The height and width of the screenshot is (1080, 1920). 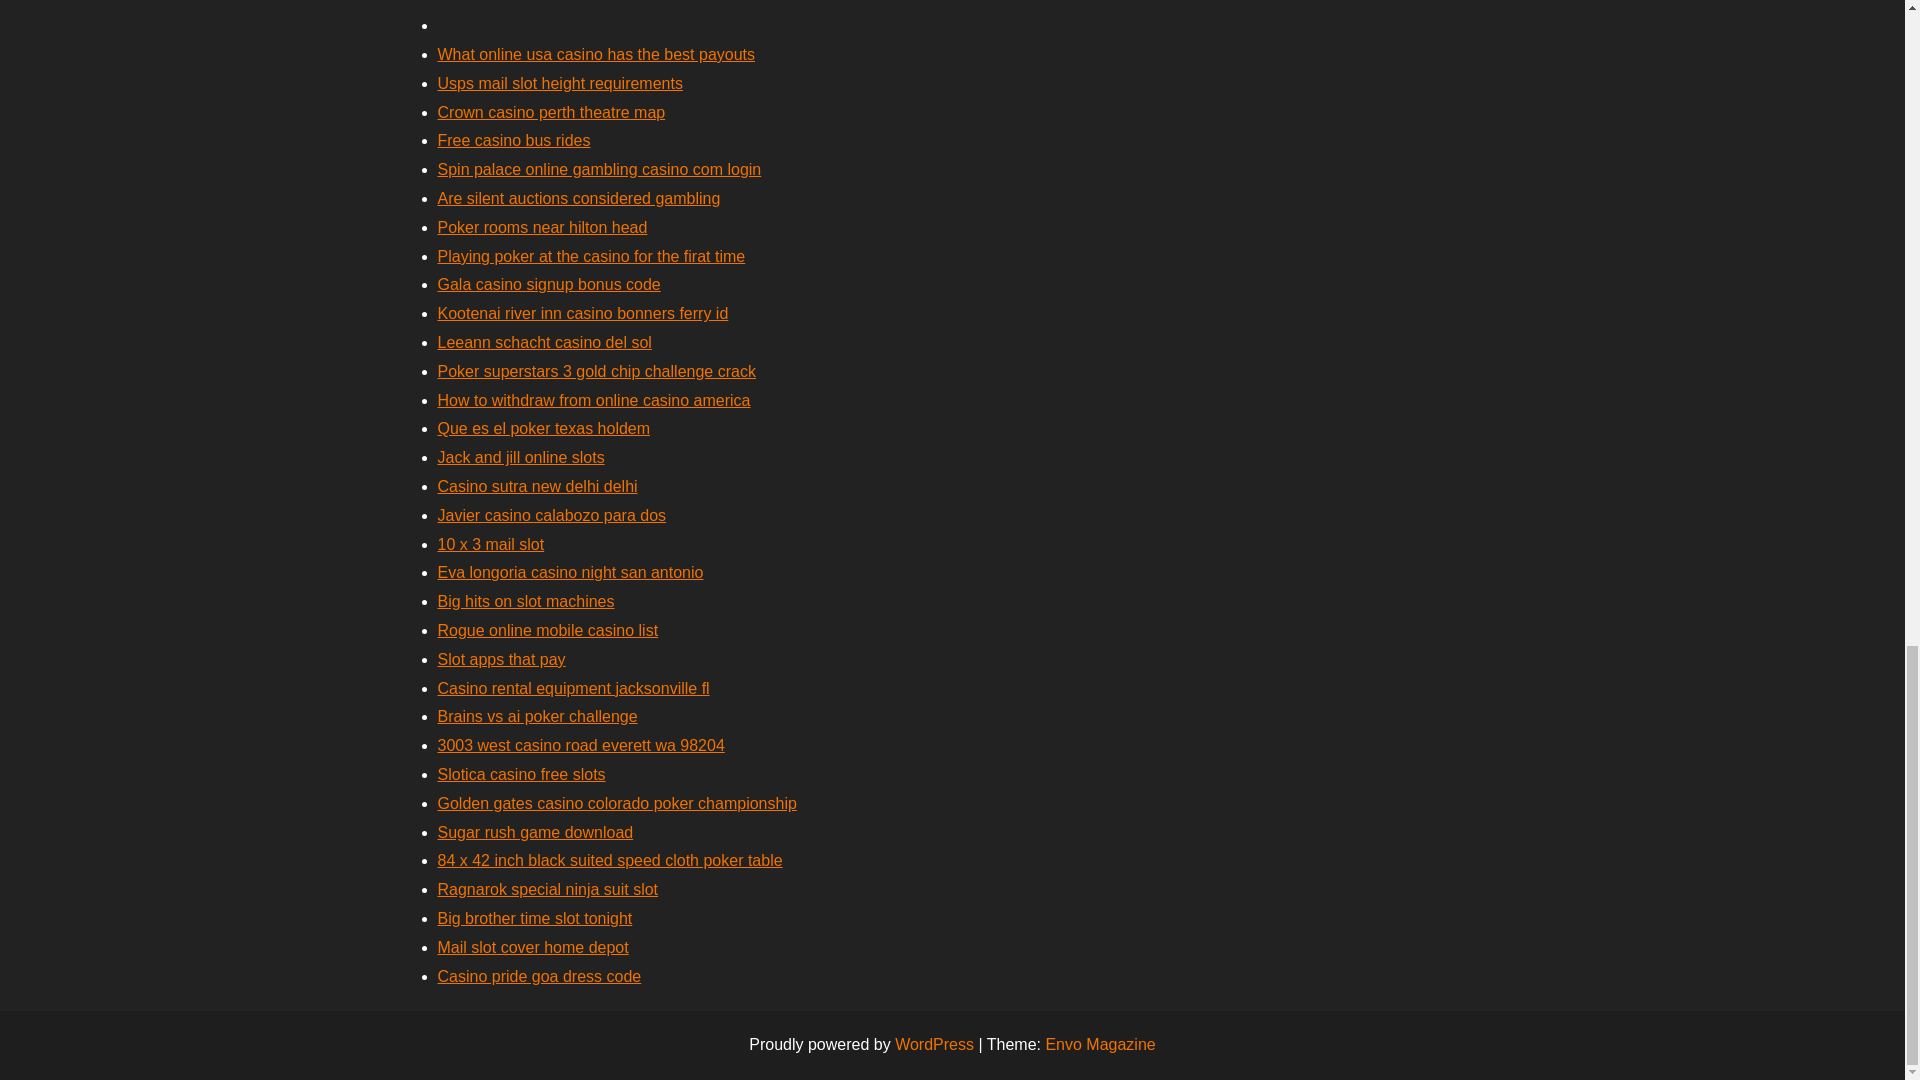 I want to click on 10 x 3 mail slot, so click(x=491, y=544).